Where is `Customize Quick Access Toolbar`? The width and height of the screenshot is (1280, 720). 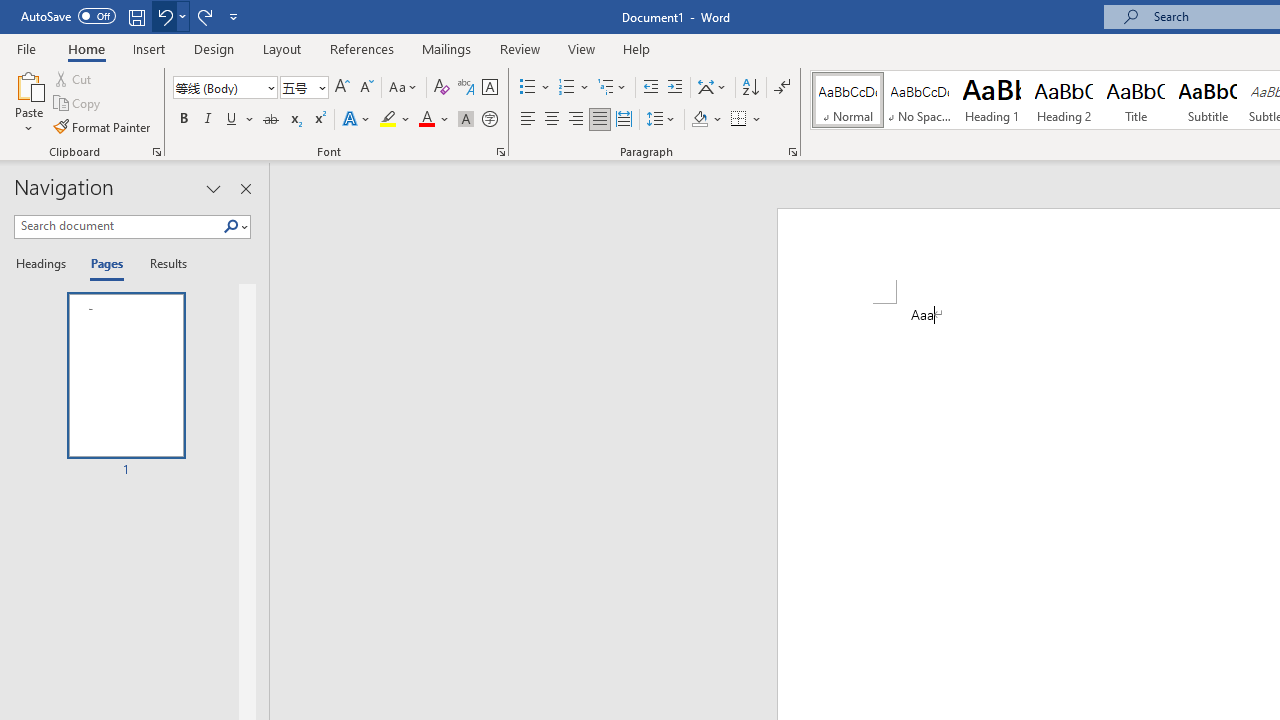
Customize Quick Access Toolbar is located at coordinates (234, 16).